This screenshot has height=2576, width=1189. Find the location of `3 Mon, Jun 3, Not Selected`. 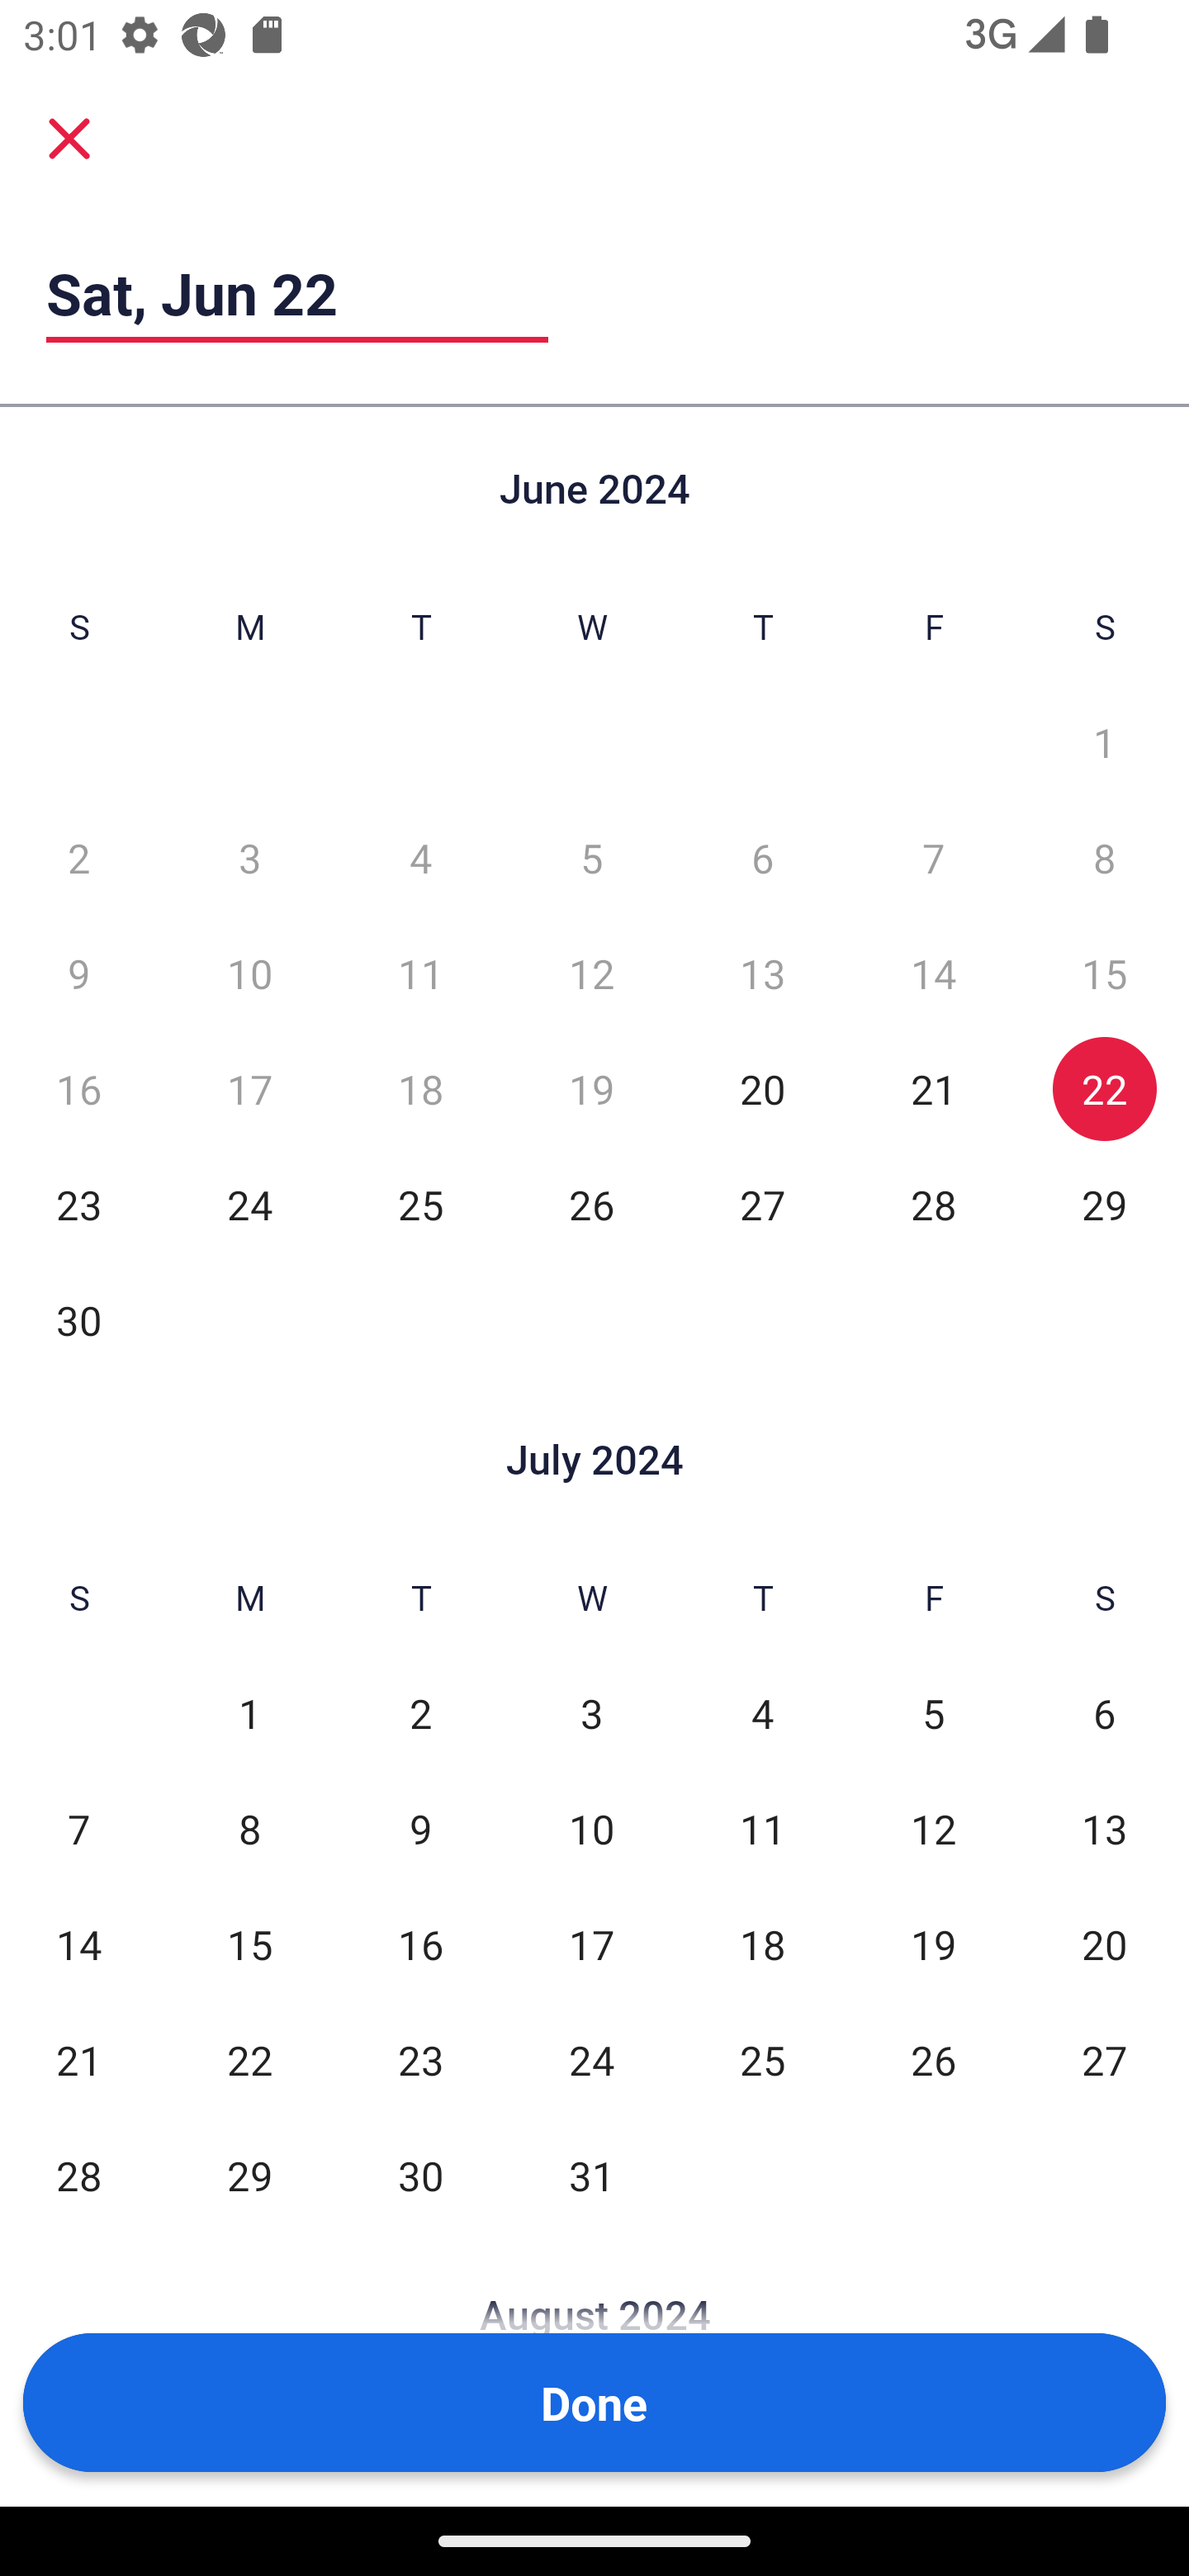

3 Mon, Jun 3, Not Selected is located at coordinates (249, 857).